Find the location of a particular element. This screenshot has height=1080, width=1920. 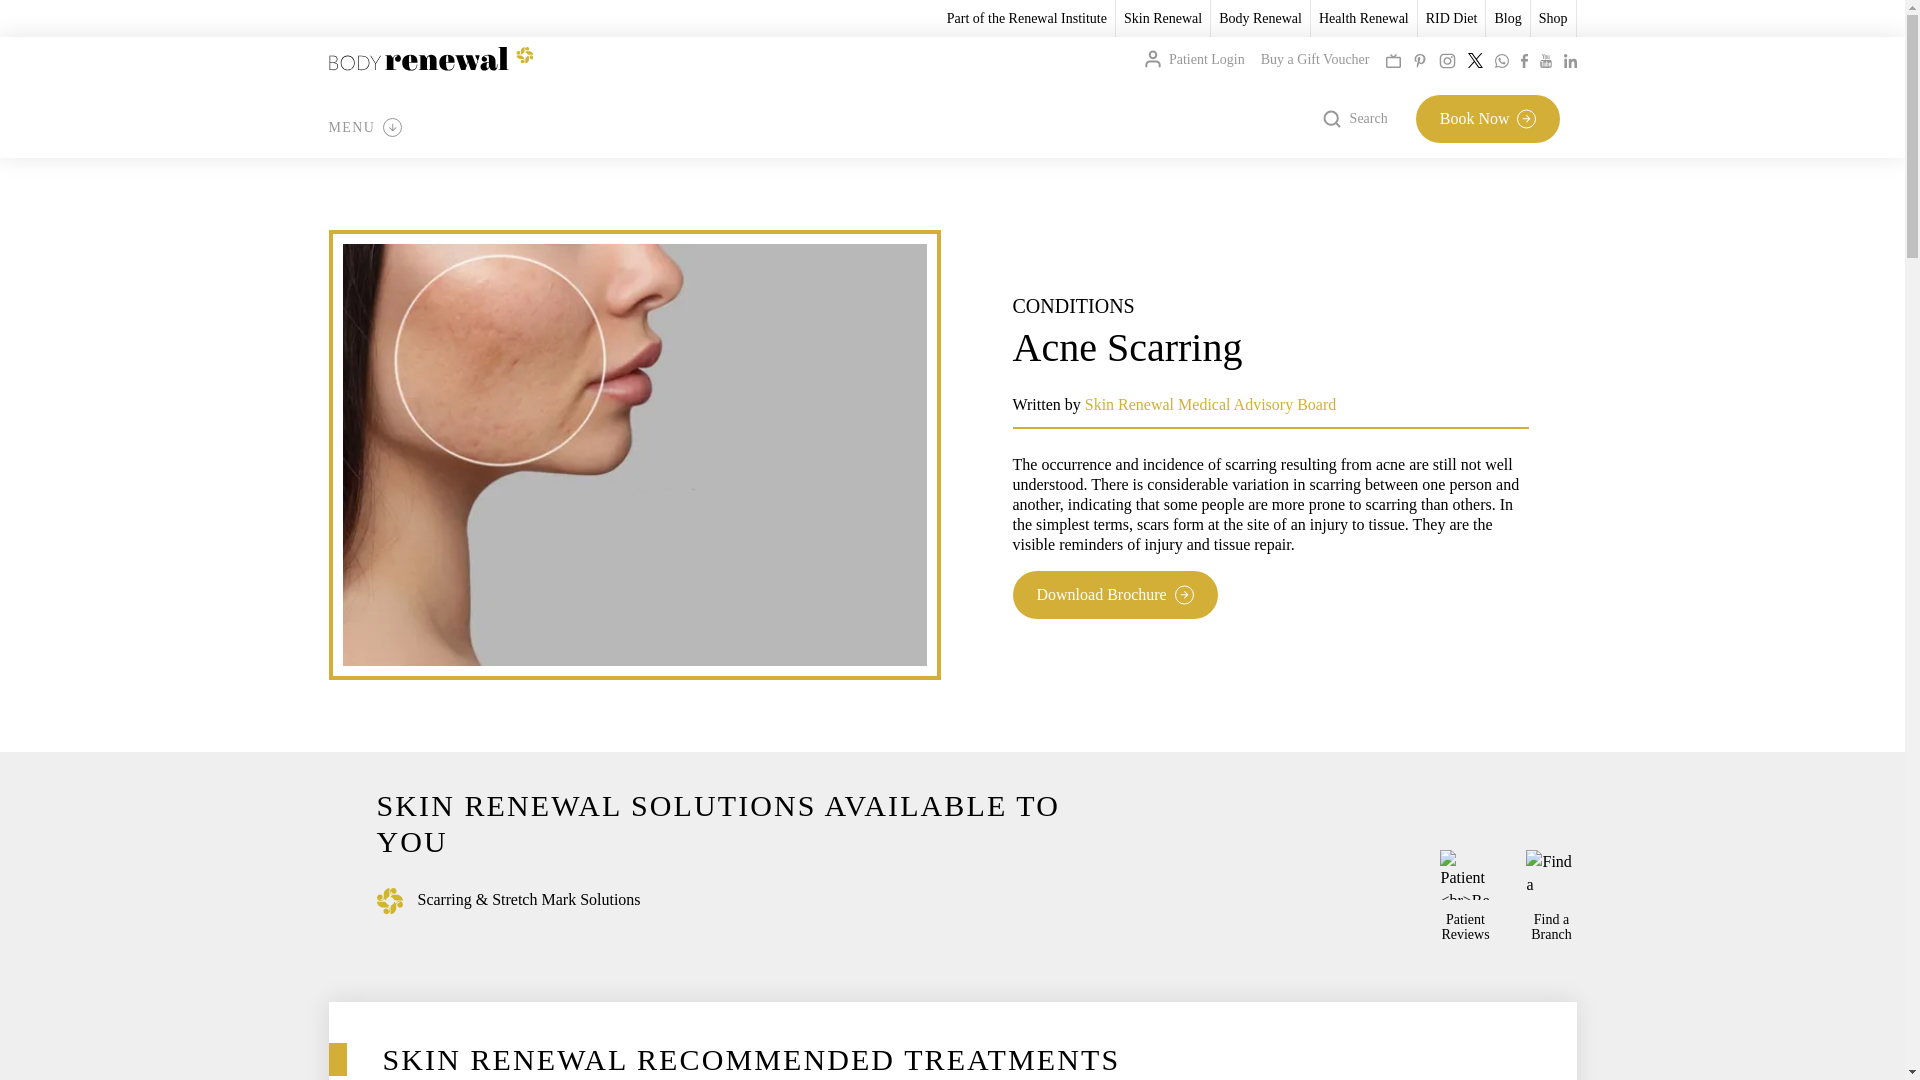

Health Renewal is located at coordinates (1364, 18).